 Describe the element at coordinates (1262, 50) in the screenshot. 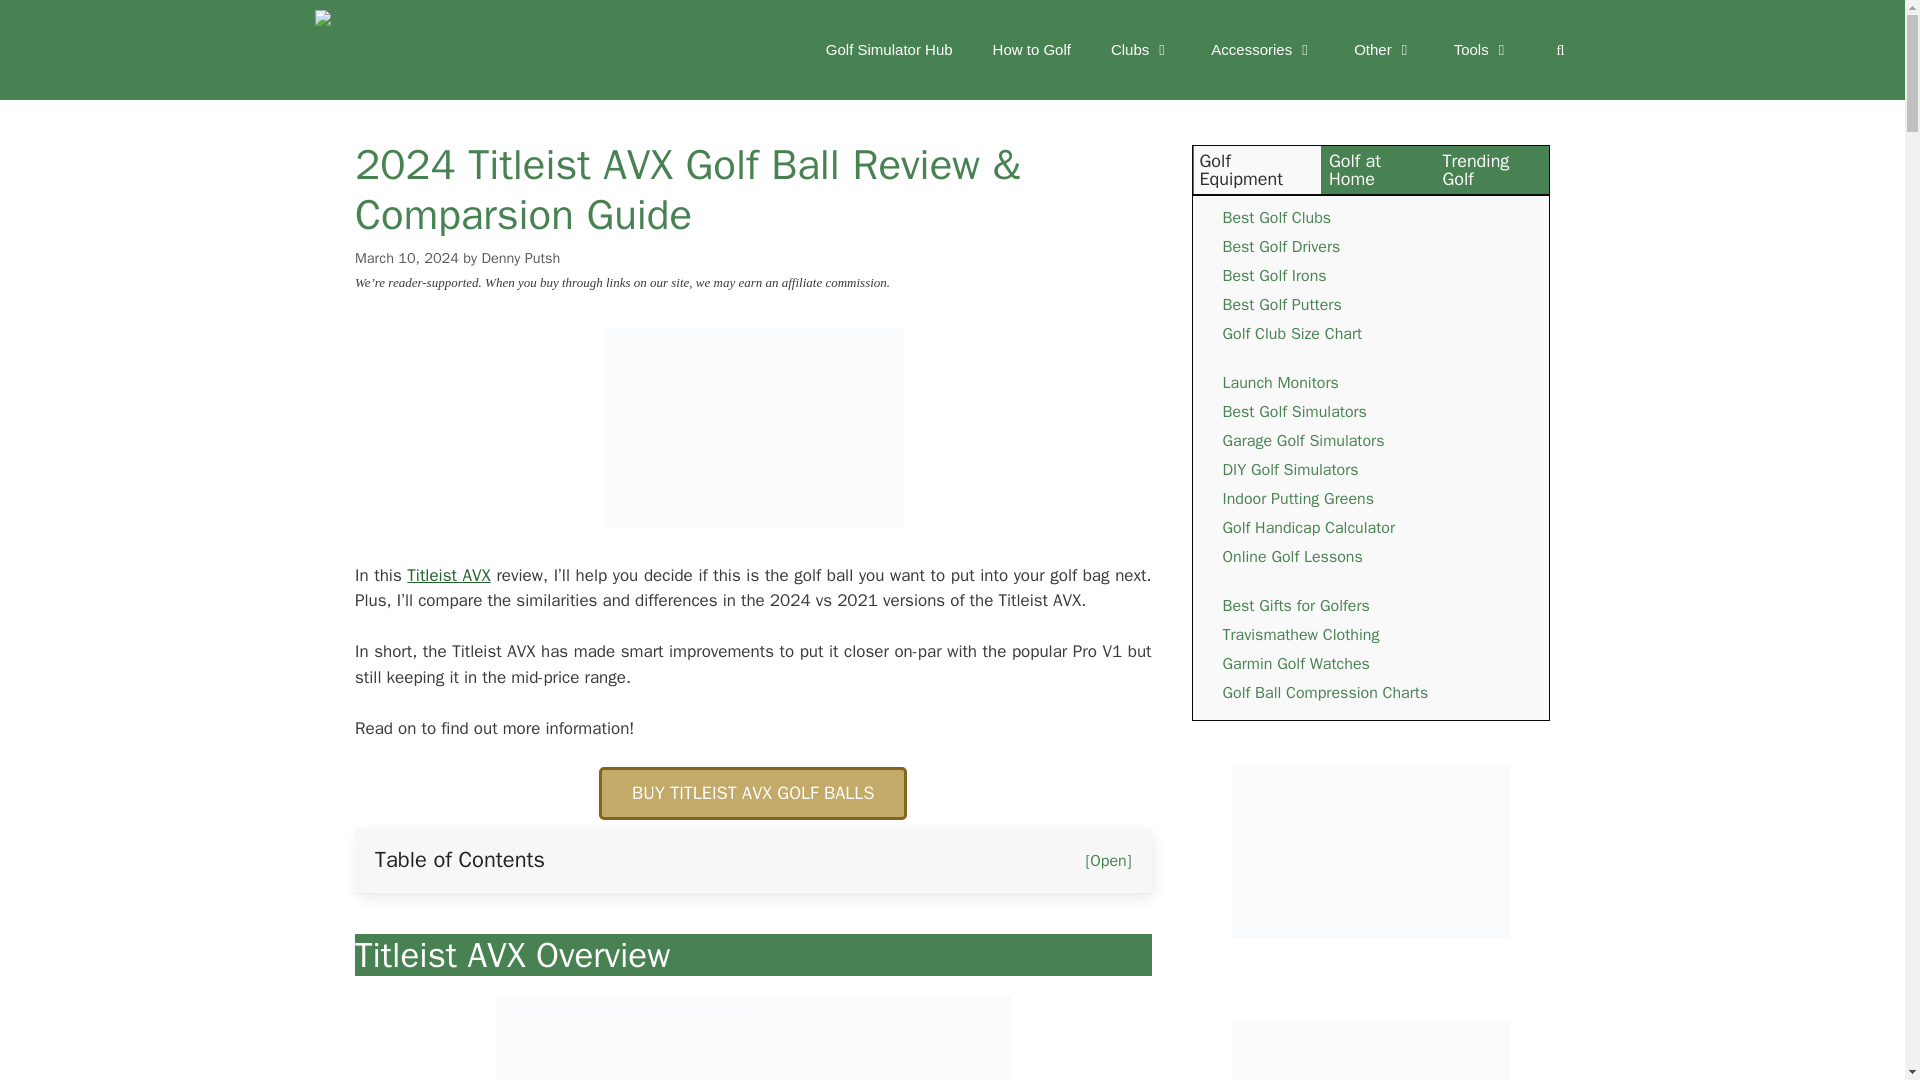

I see `Accessories` at that location.